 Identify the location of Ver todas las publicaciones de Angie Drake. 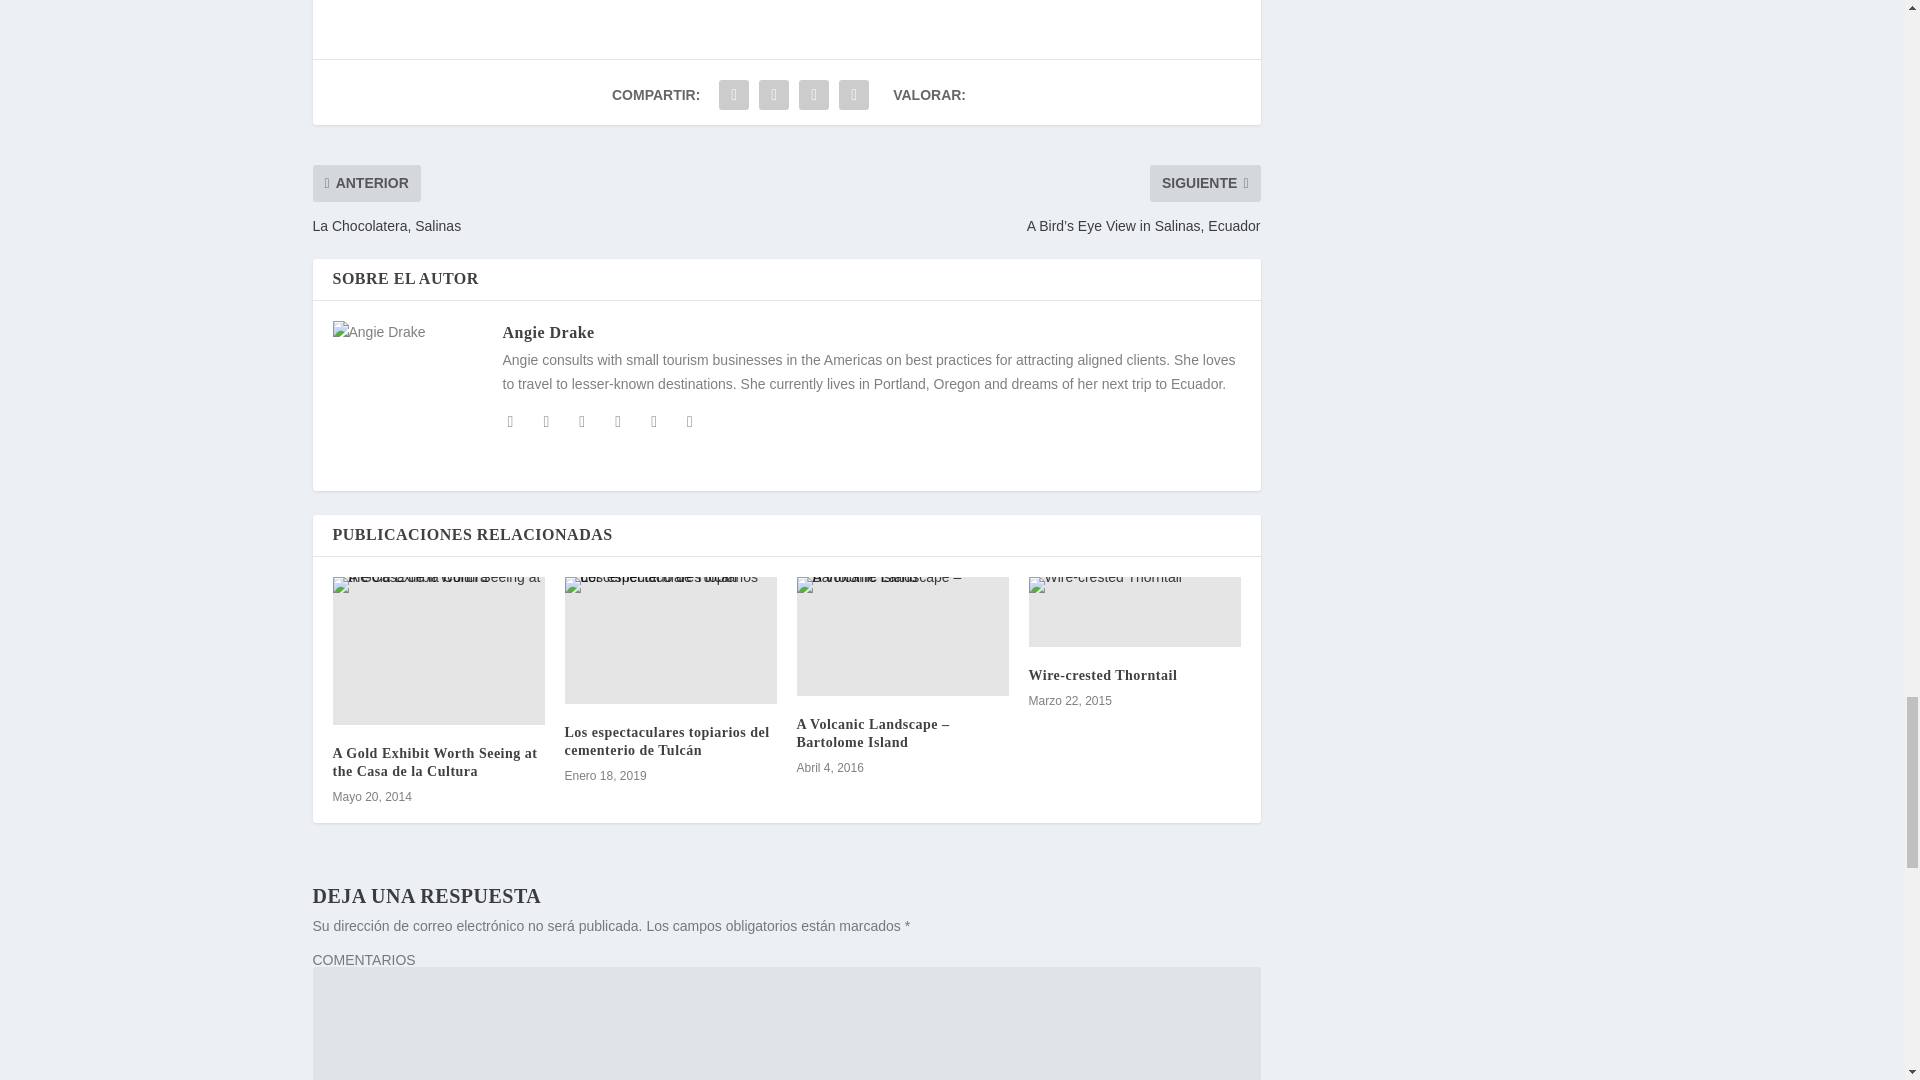
(547, 332).